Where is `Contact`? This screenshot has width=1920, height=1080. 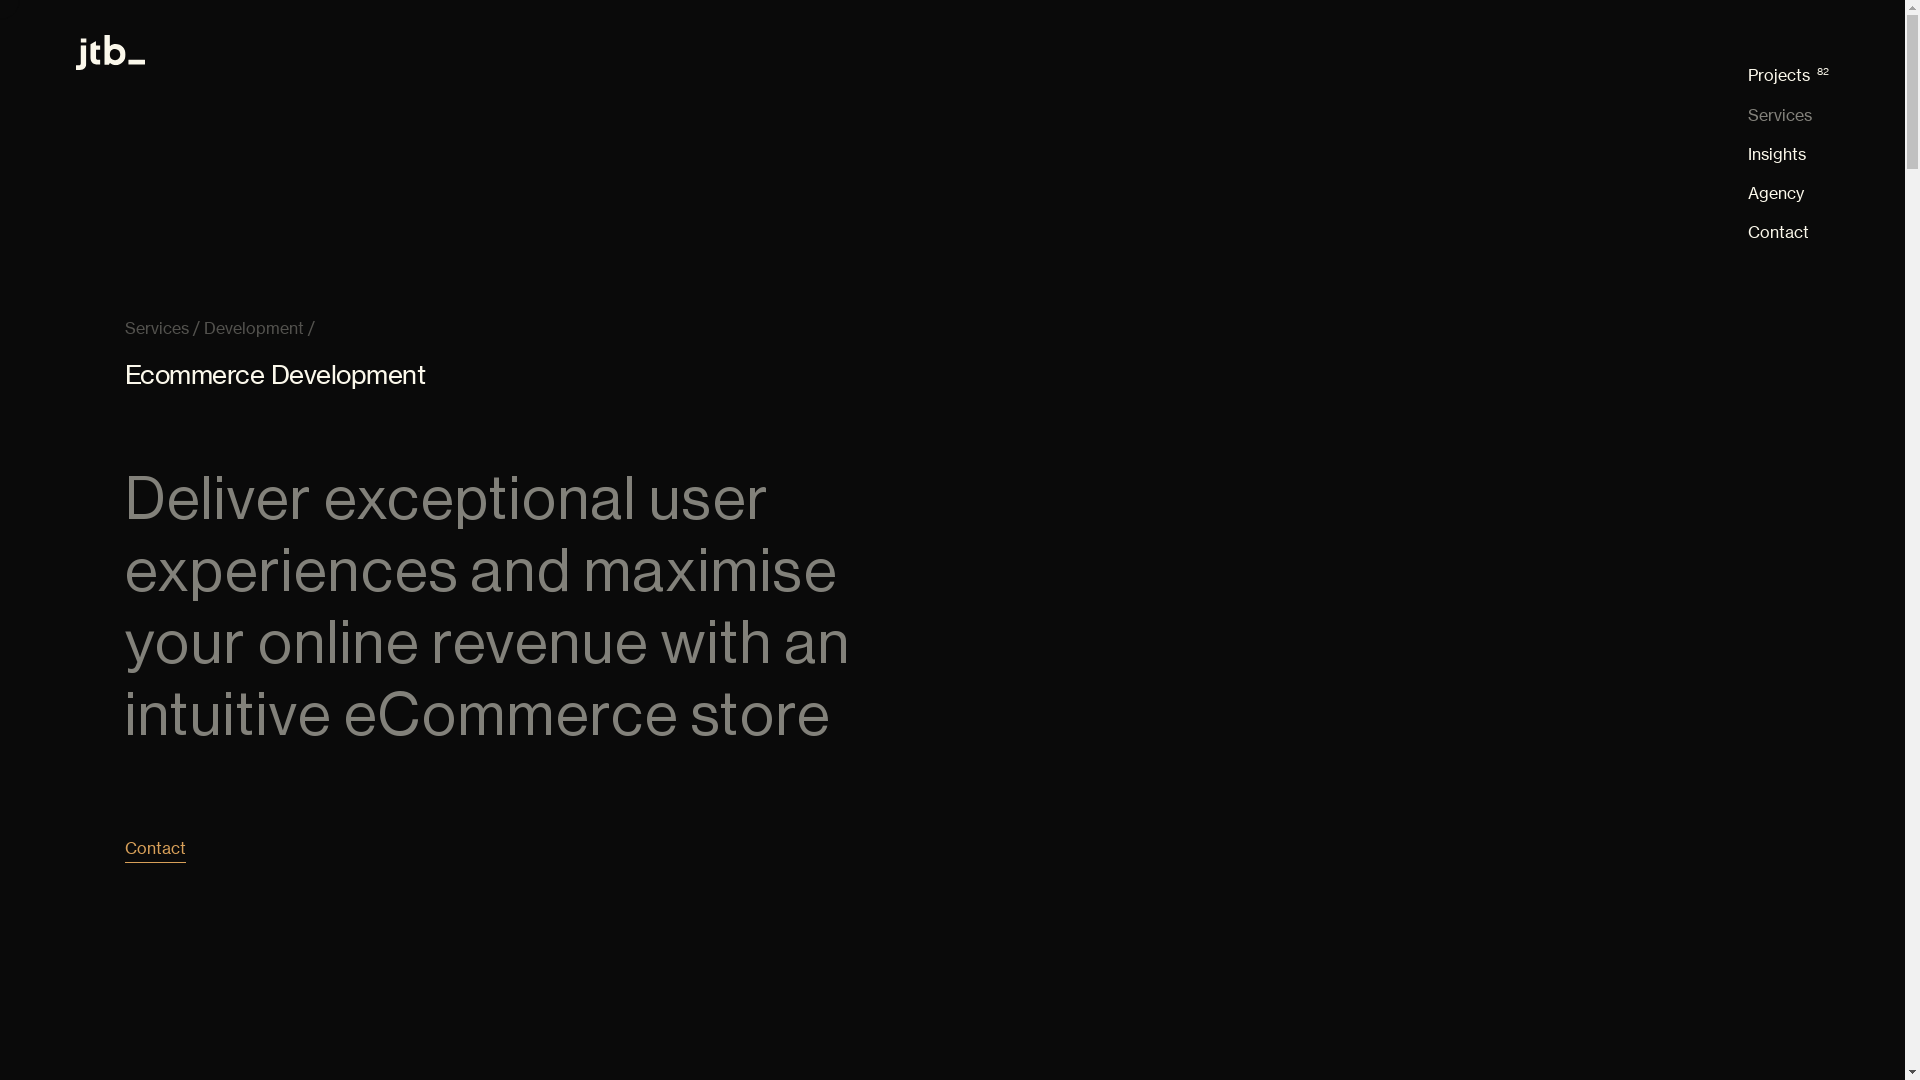
Contact is located at coordinates (1788, 232).